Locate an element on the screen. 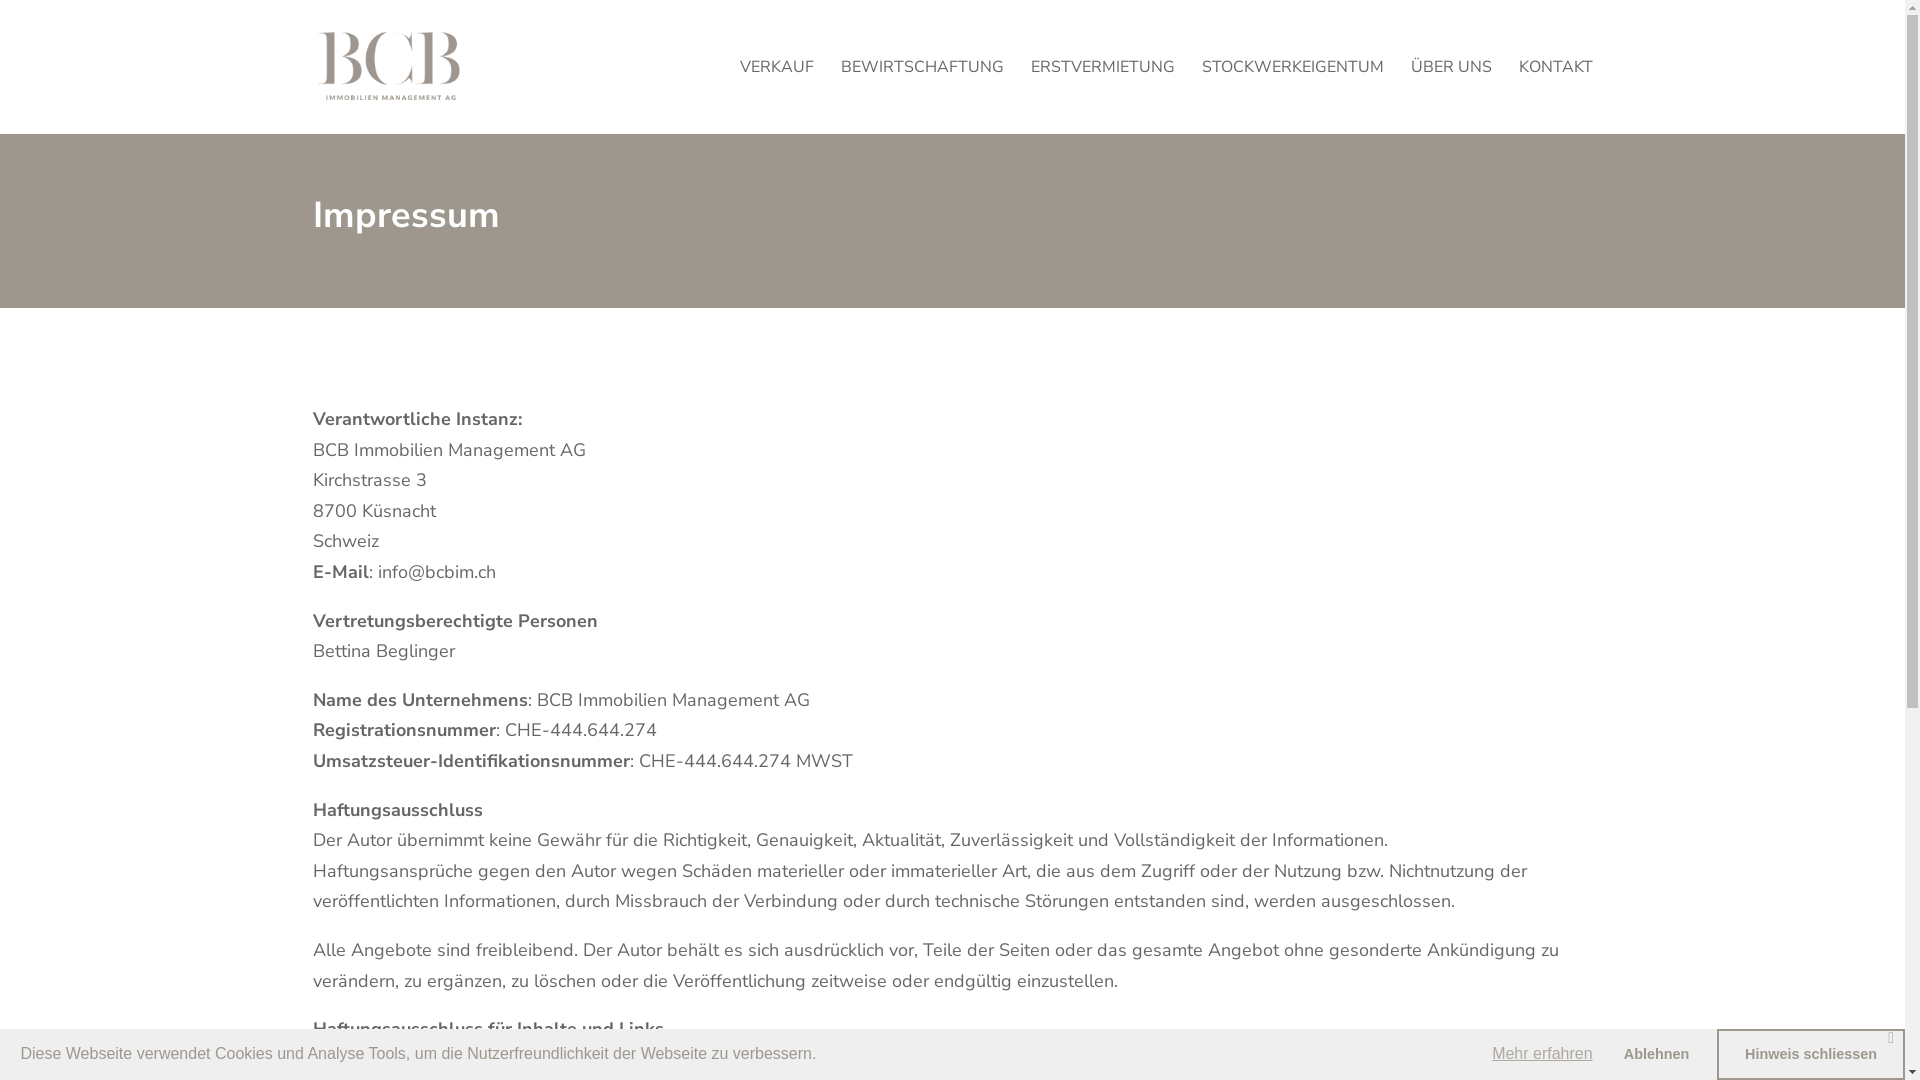 The image size is (1920, 1080). KONTAKT is located at coordinates (1555, 97).